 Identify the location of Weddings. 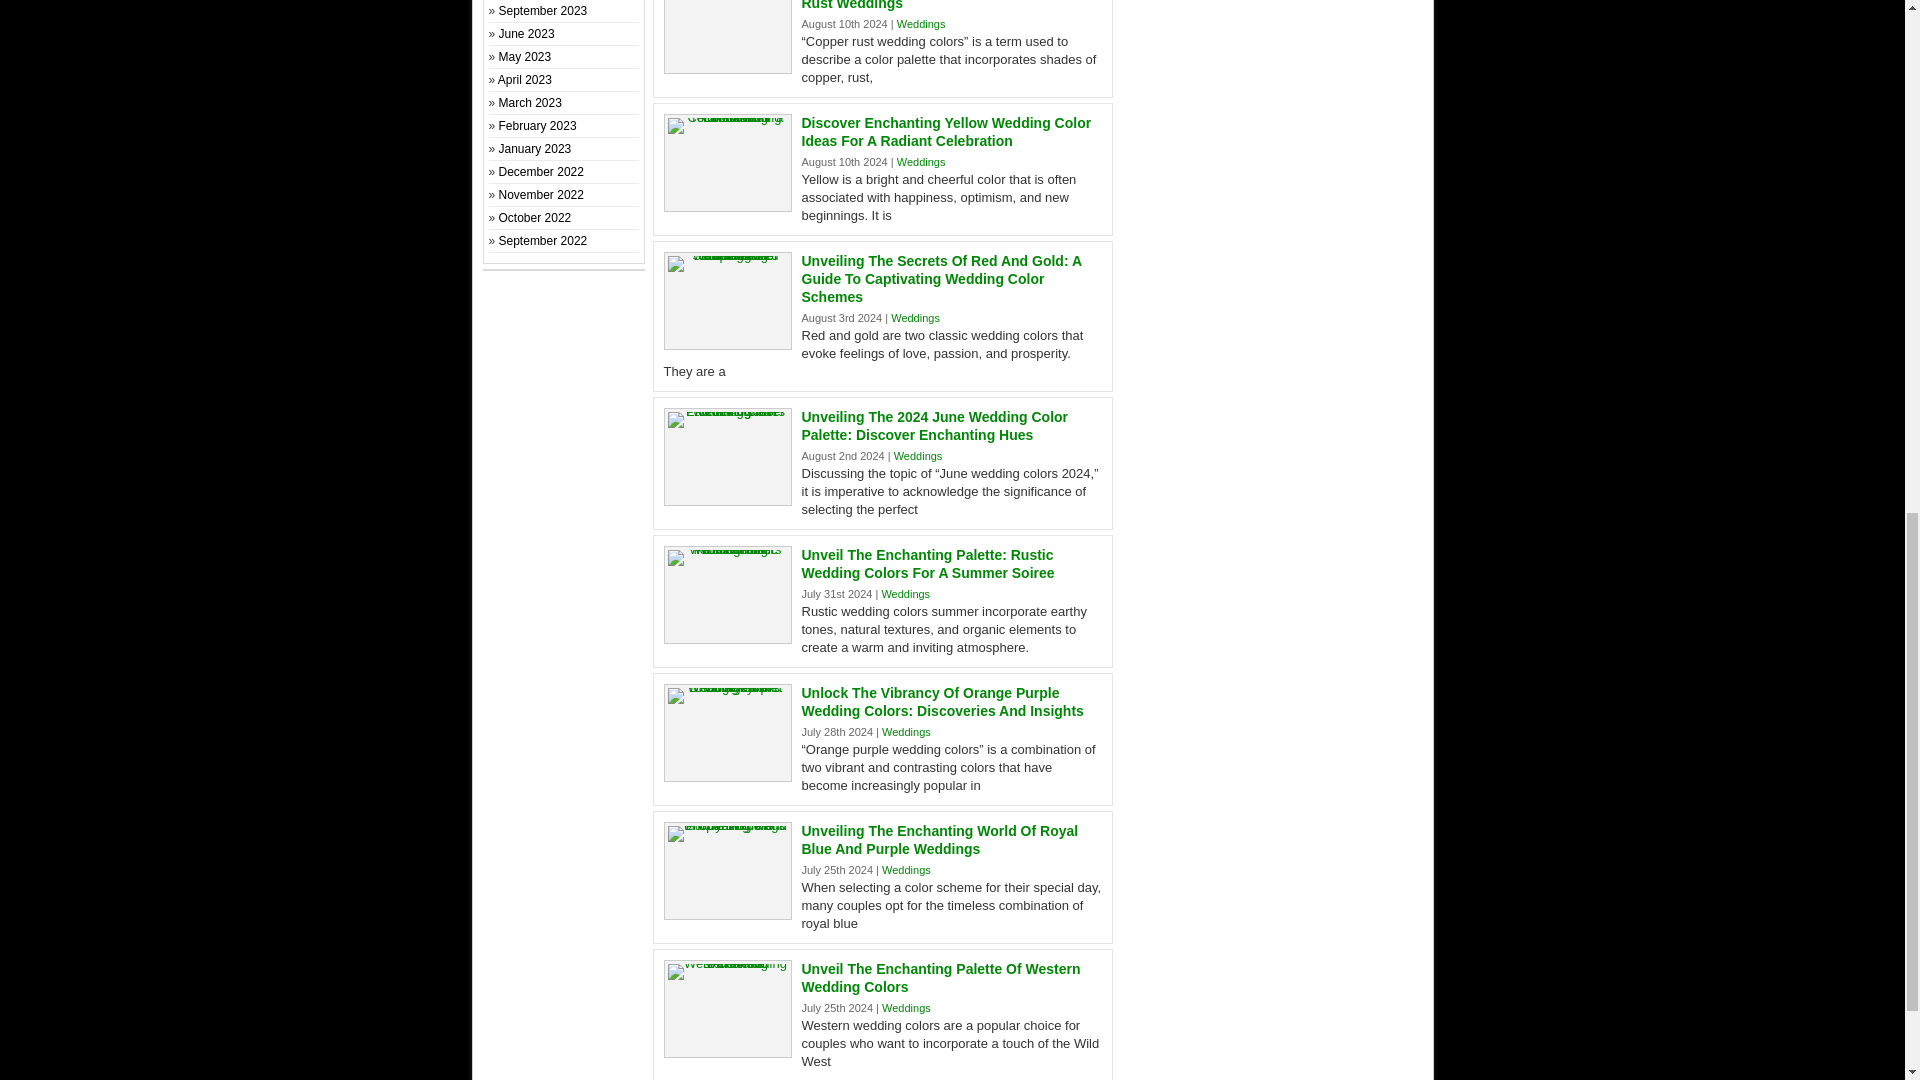
(921, 162).